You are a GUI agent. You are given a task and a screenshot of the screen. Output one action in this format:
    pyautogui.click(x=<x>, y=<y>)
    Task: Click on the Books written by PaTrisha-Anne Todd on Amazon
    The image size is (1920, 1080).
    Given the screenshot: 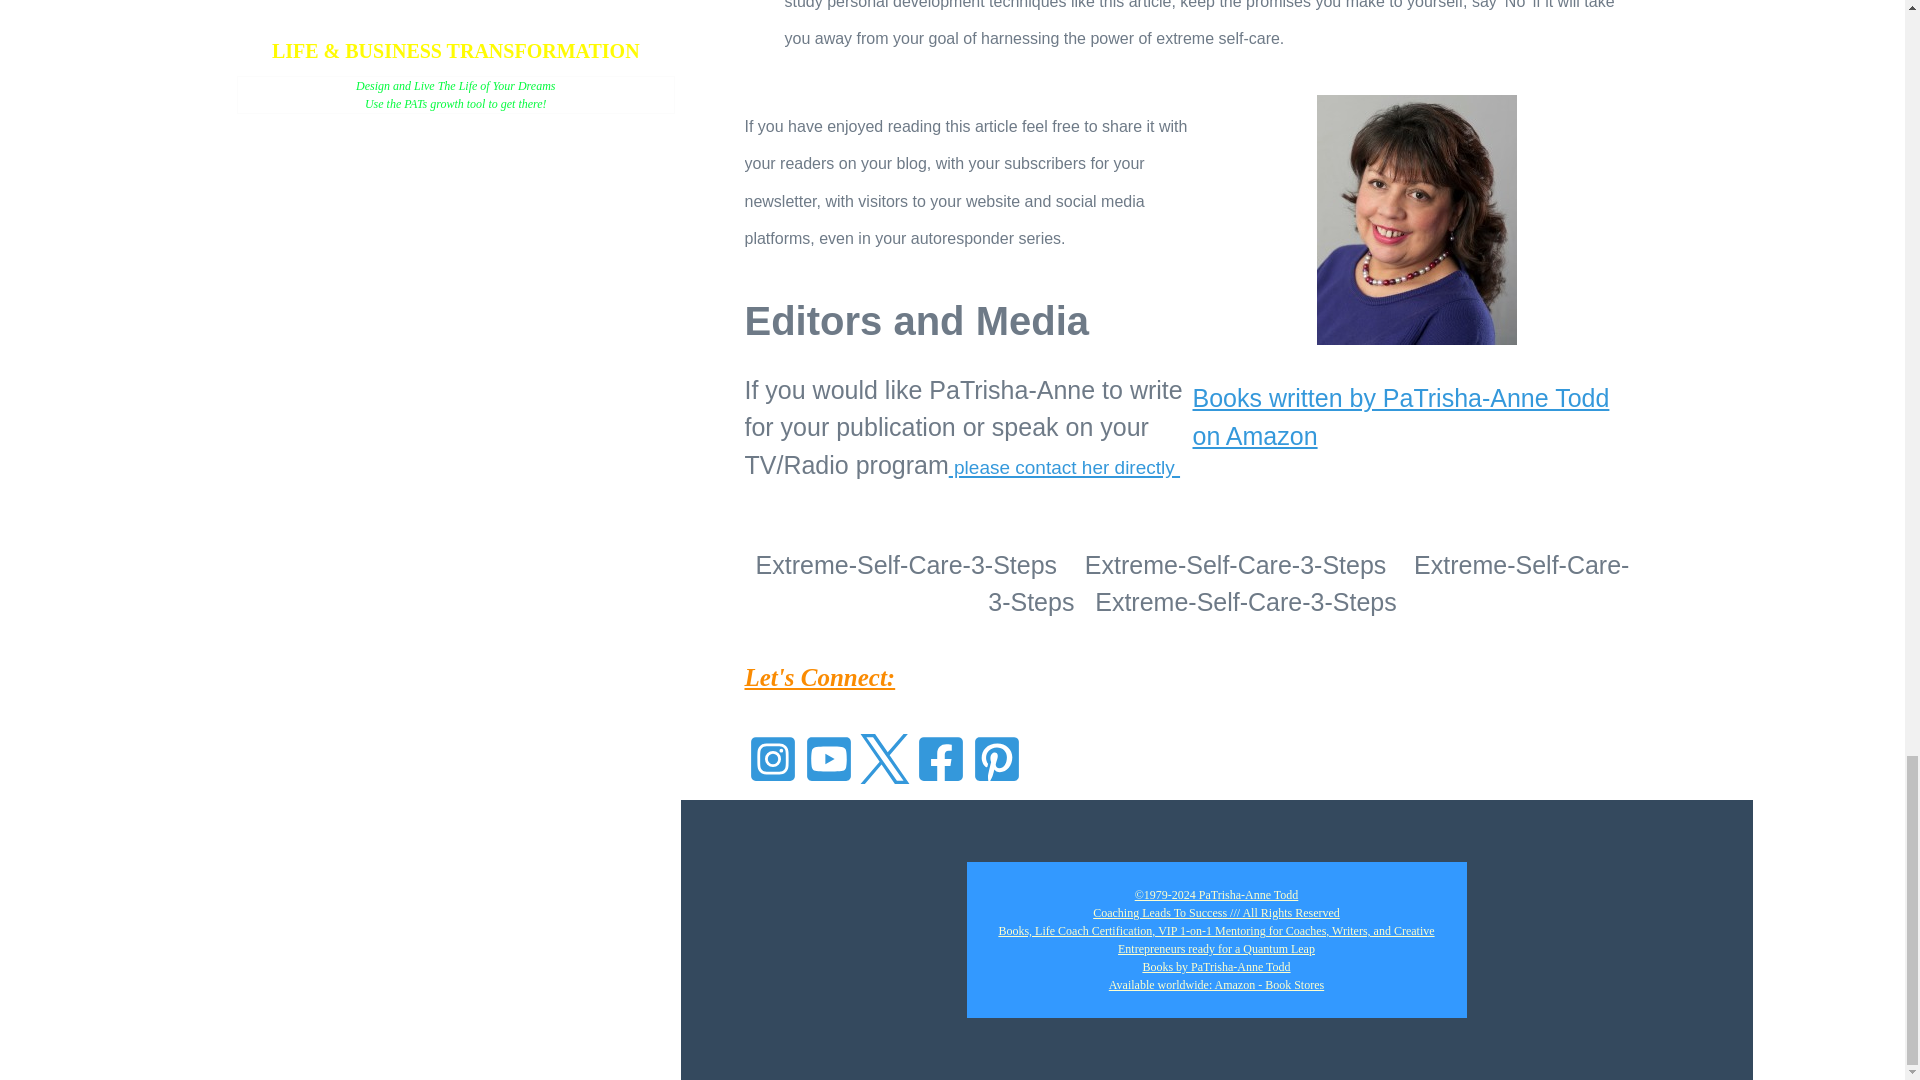 What is the action you would take?
    pyautogui.click(x=1400, y=417)
    